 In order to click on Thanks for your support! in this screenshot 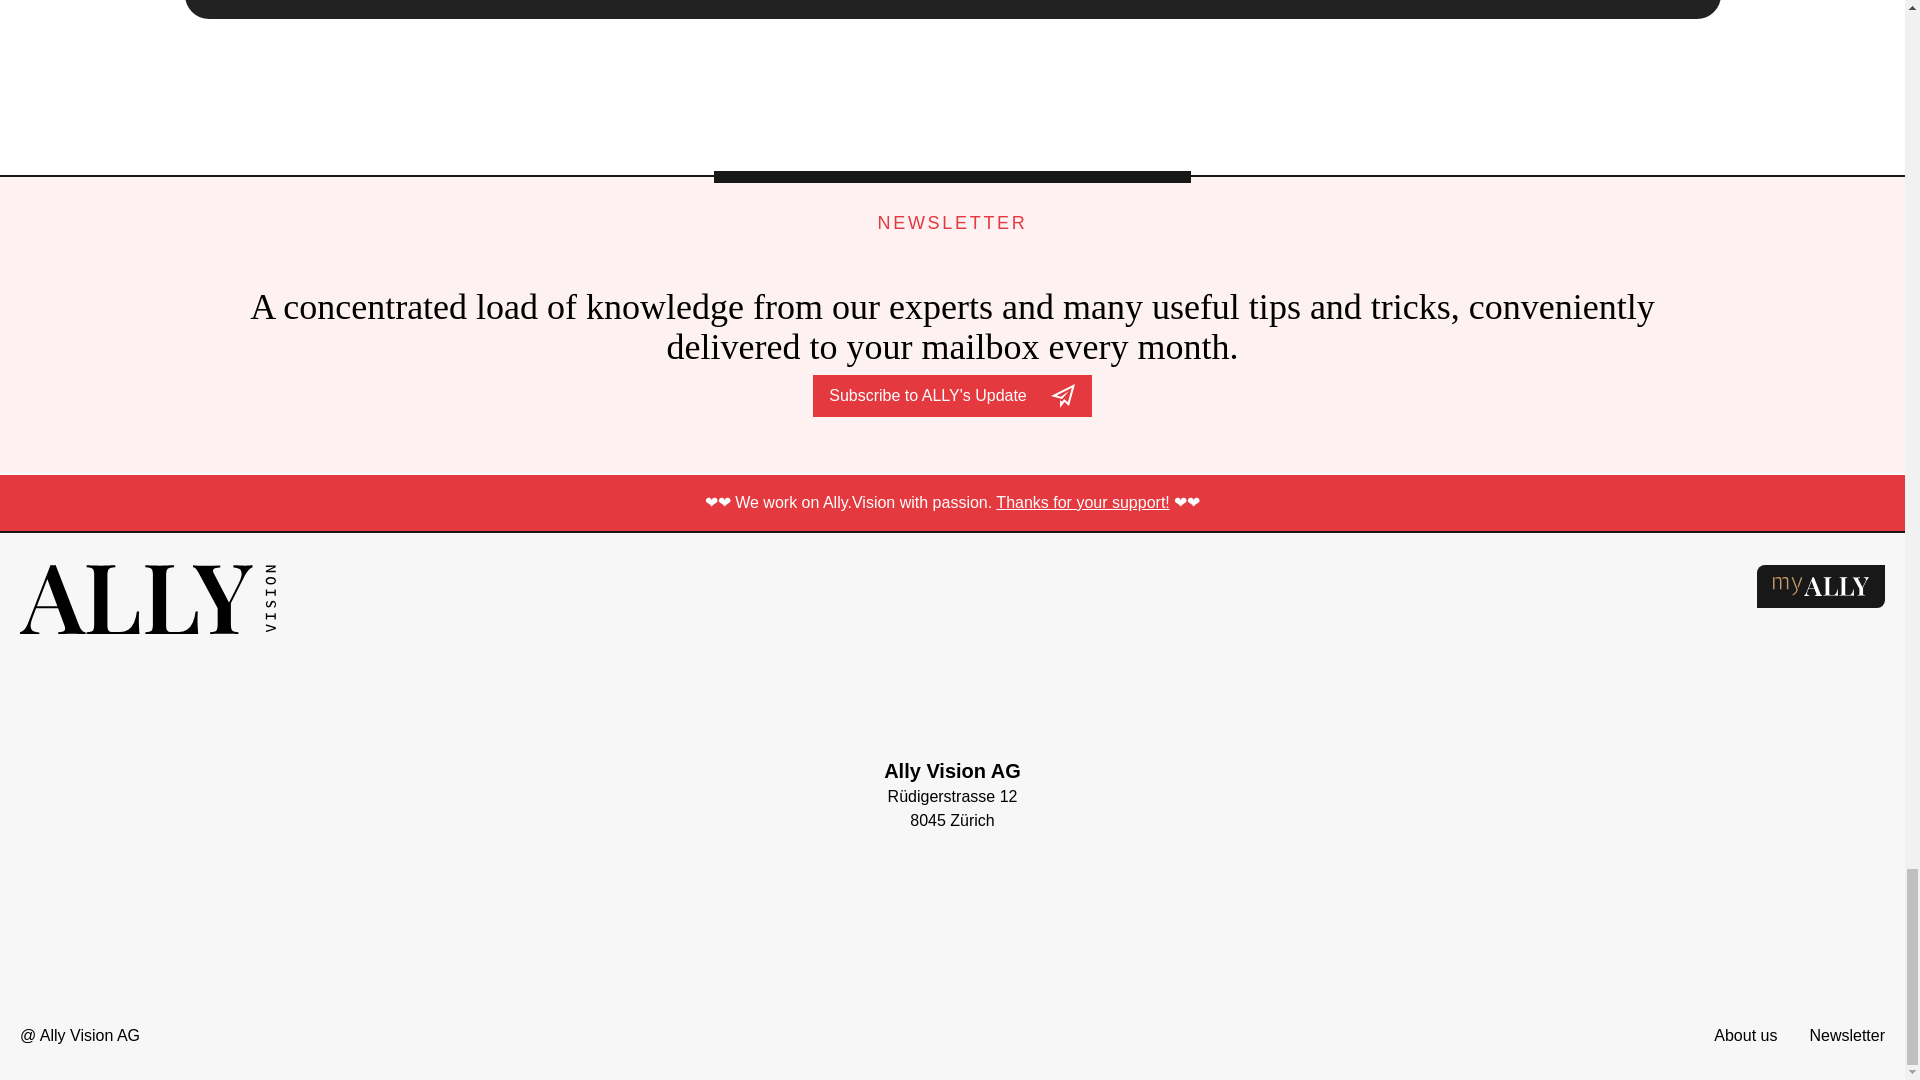, I will do `click(1082, 502)`.